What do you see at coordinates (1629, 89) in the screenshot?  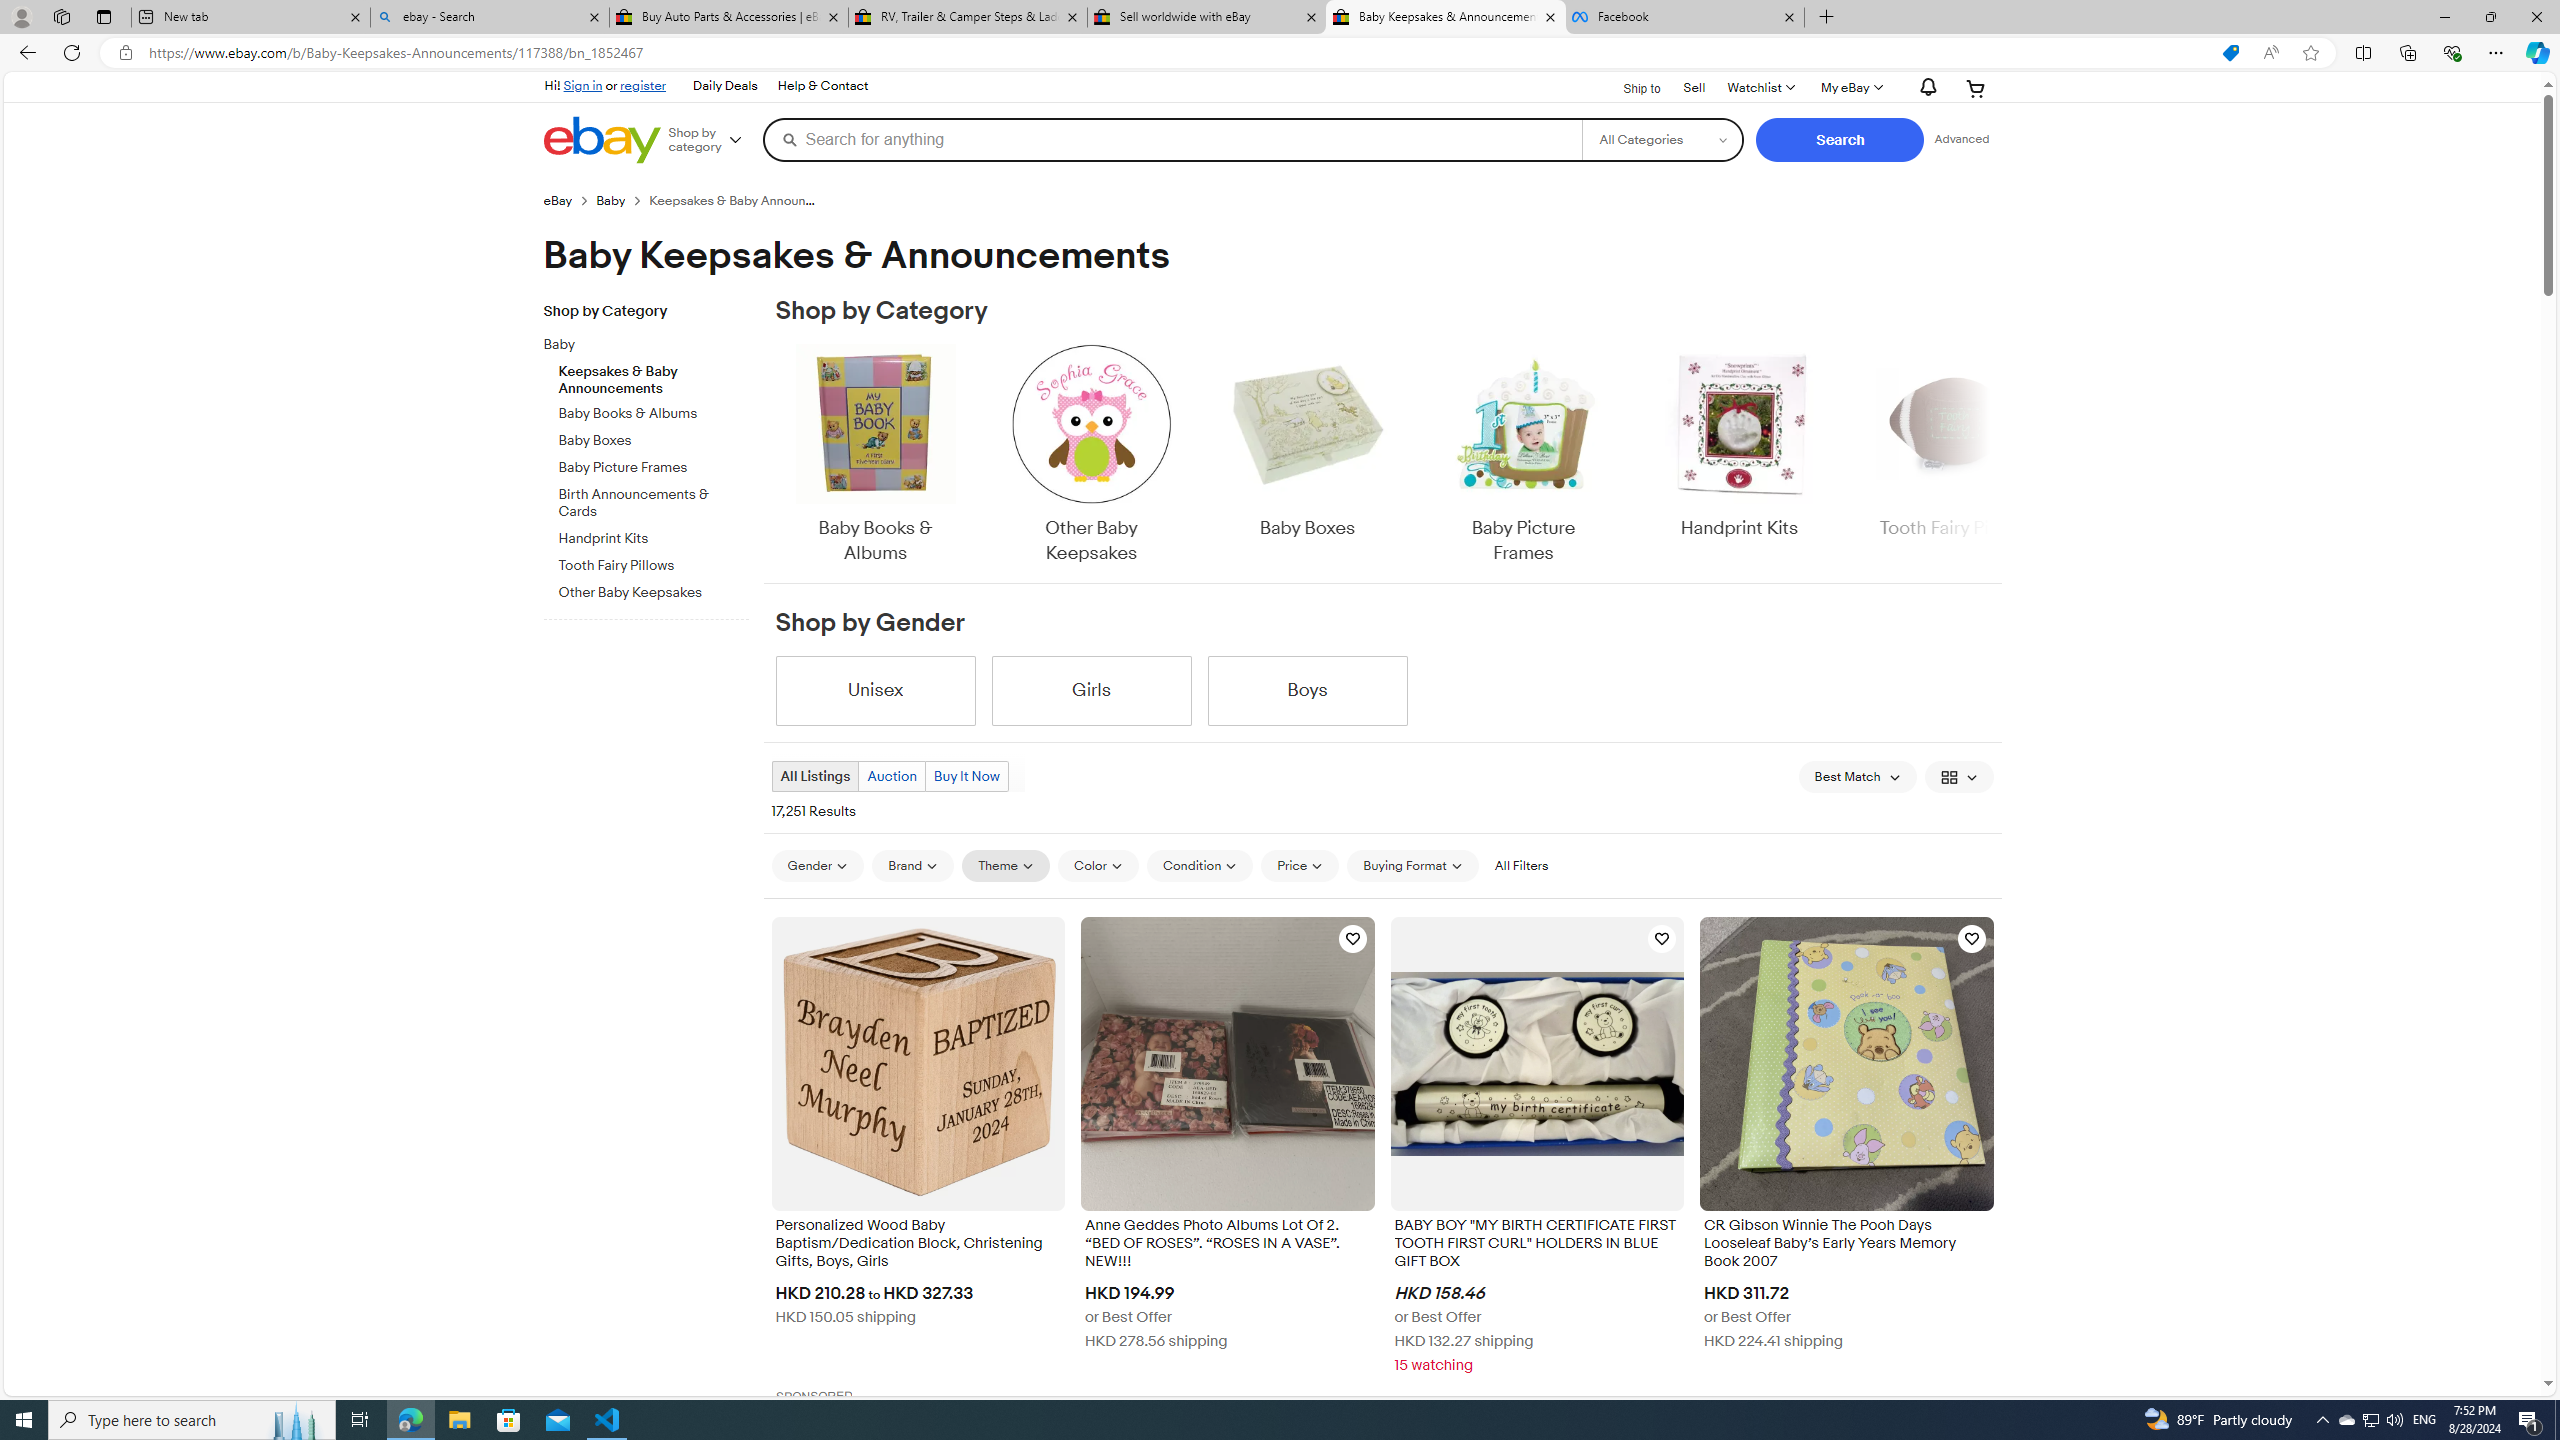 I see `Ship to` at bounding box center [1629, 89].